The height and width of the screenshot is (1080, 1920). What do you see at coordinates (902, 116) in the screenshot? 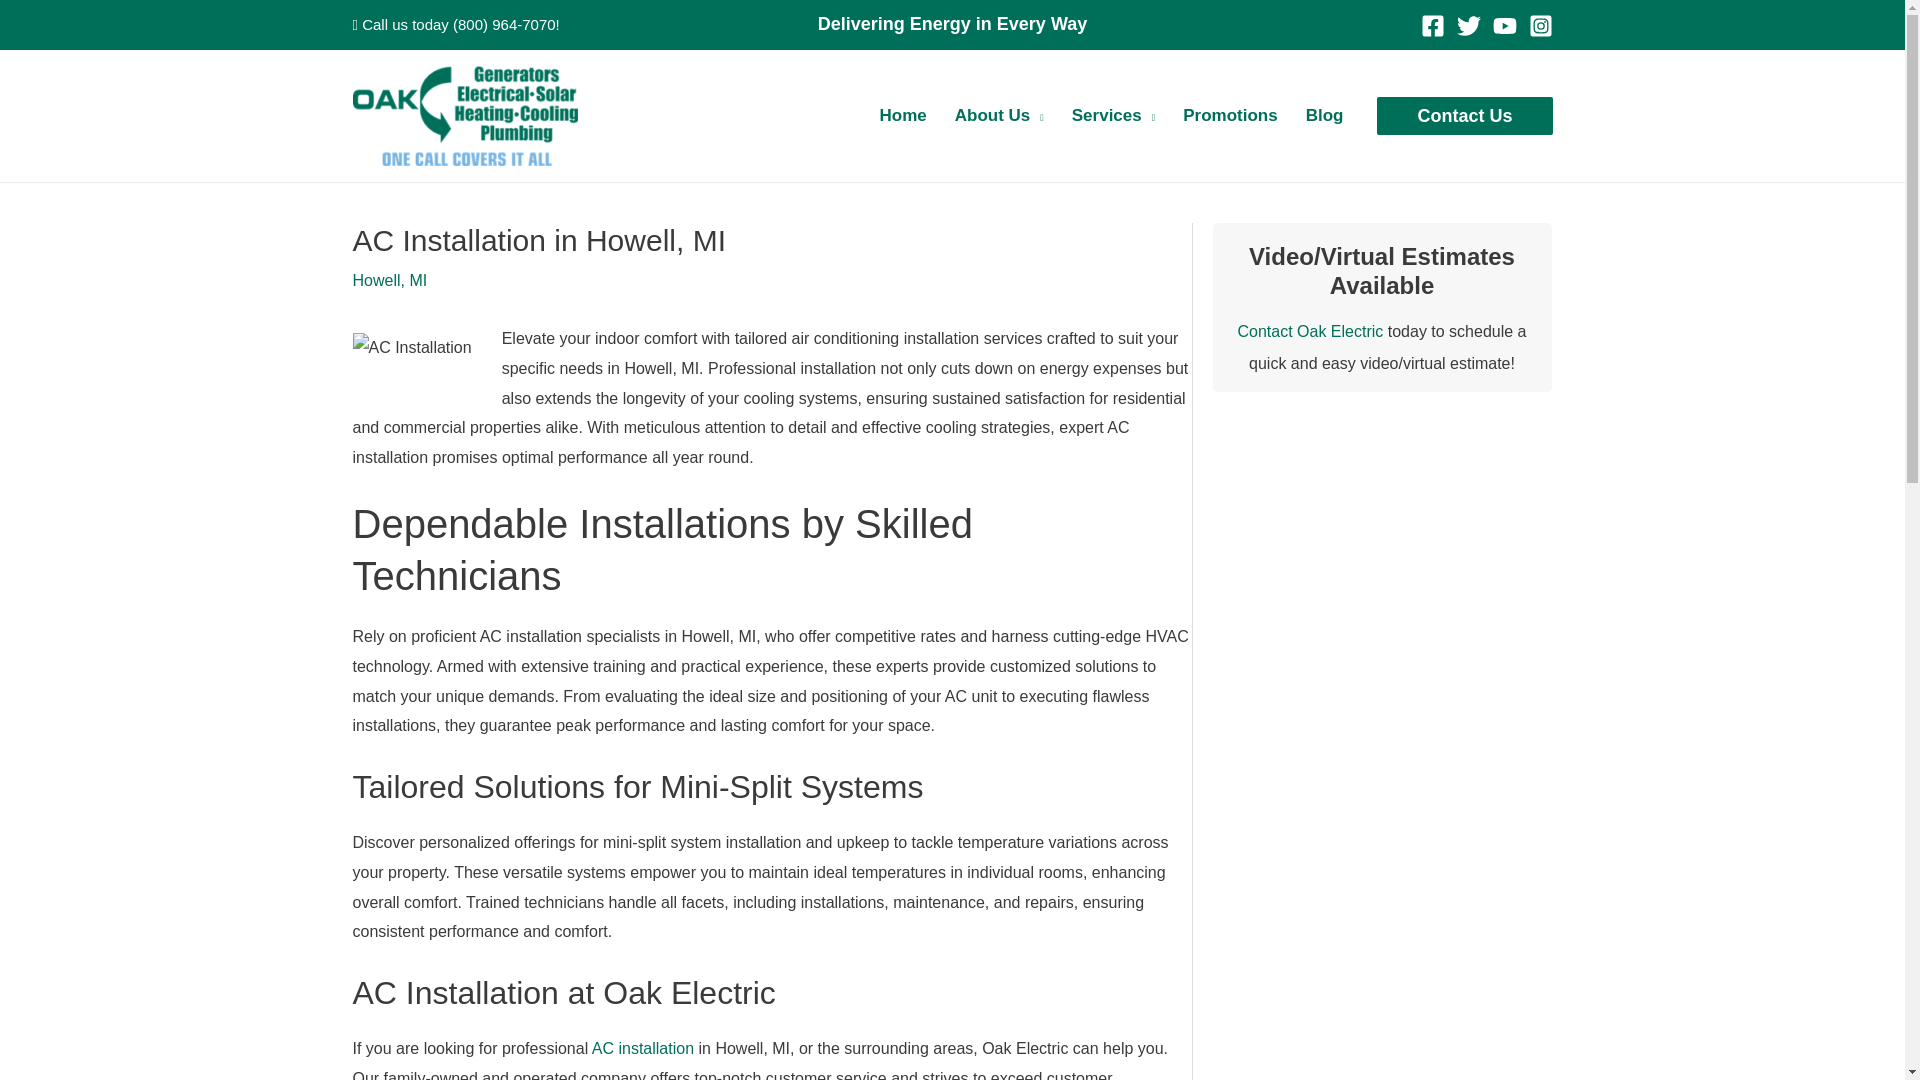
I see `Home` at bounding box center [902, 116].